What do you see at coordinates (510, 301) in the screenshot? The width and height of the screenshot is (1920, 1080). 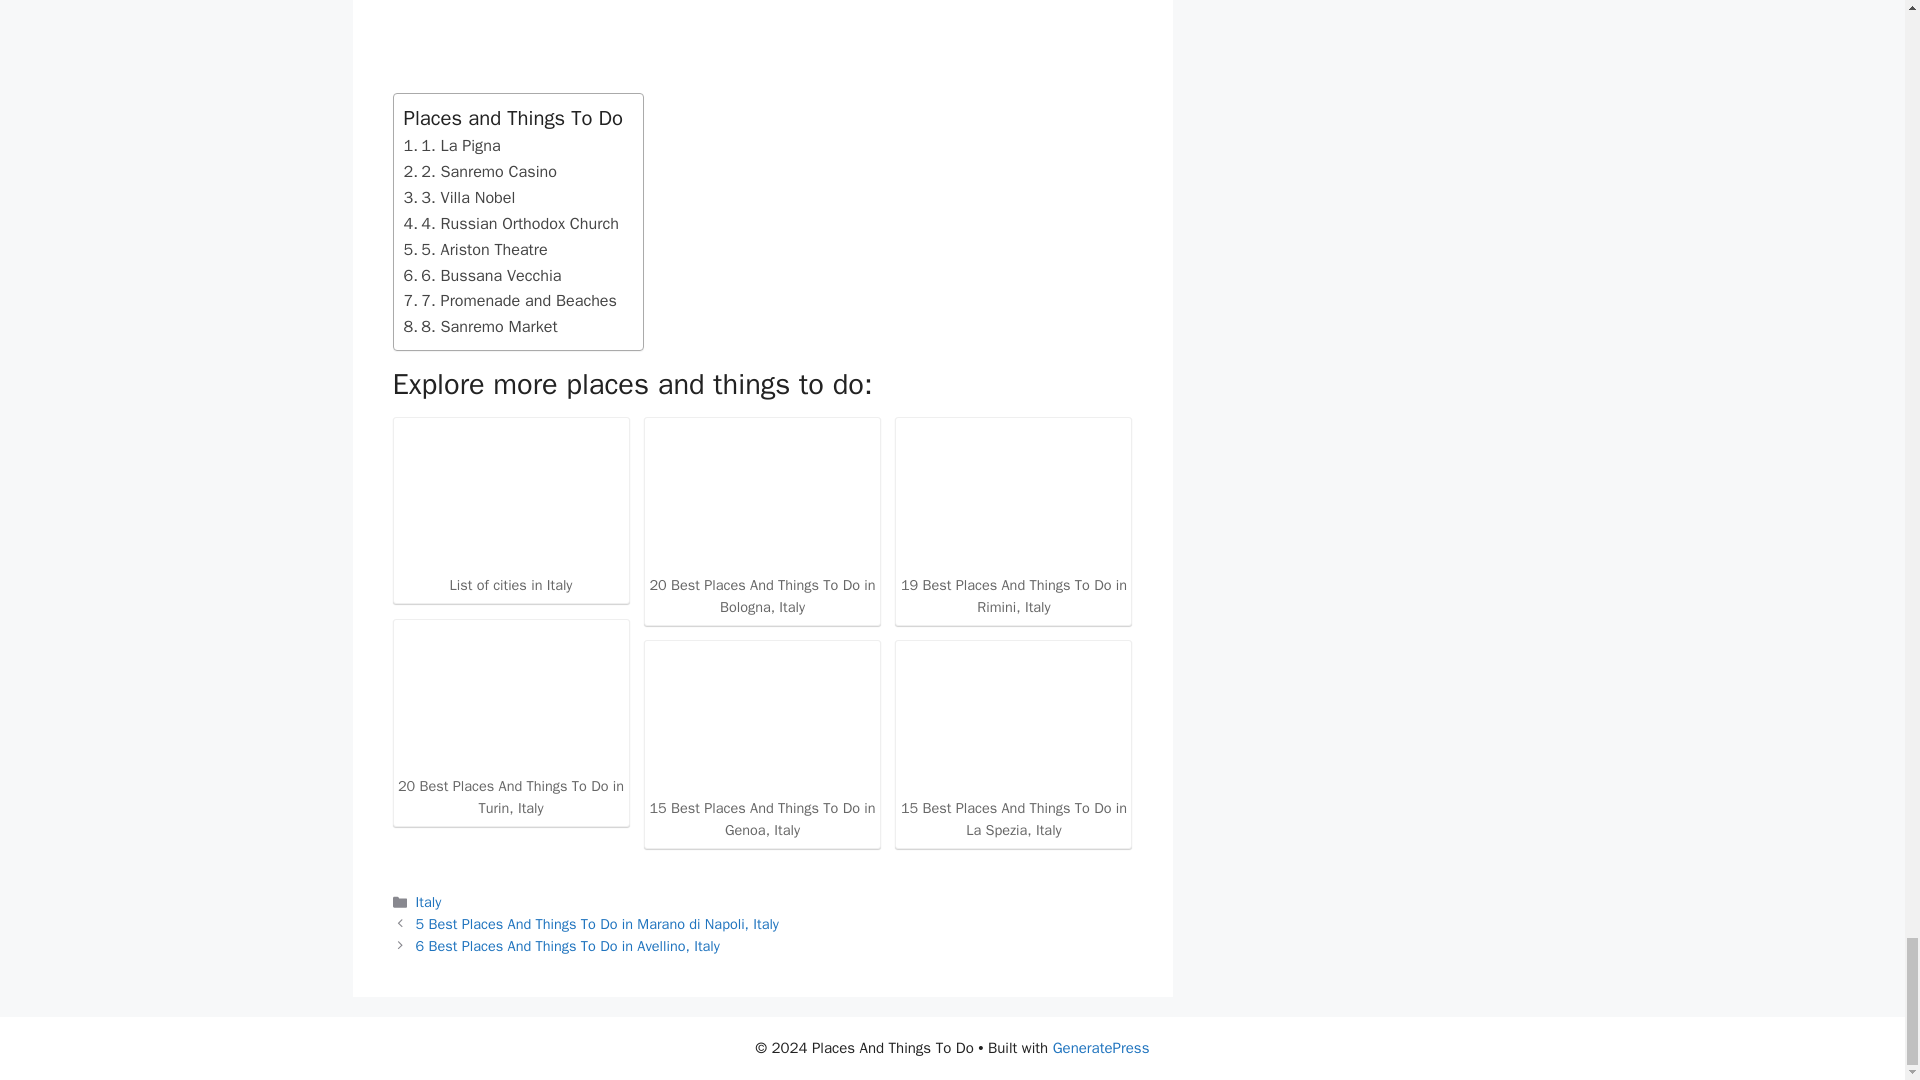 I see `7. Promenade and Beaches` at bounding box center [510, 301].